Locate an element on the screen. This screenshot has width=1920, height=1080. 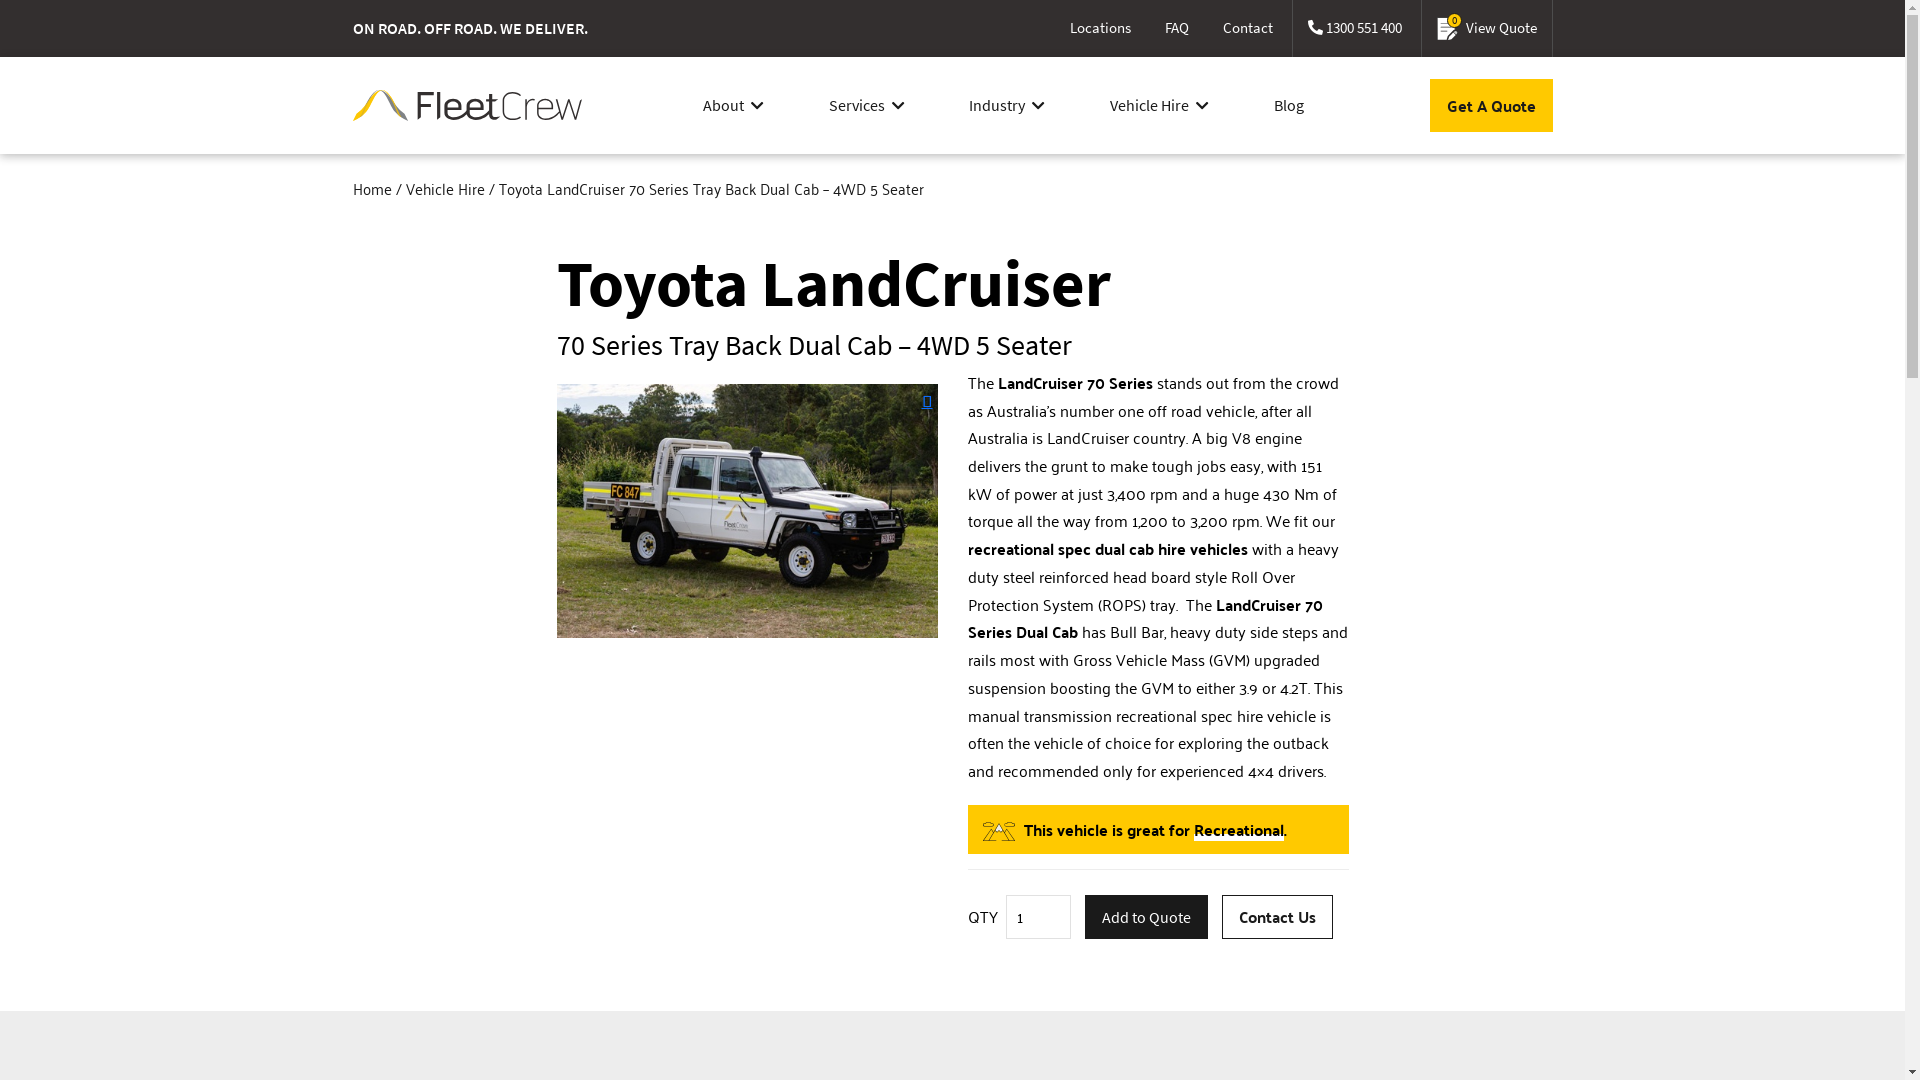
Contact is located at coordinates (1248, 28).